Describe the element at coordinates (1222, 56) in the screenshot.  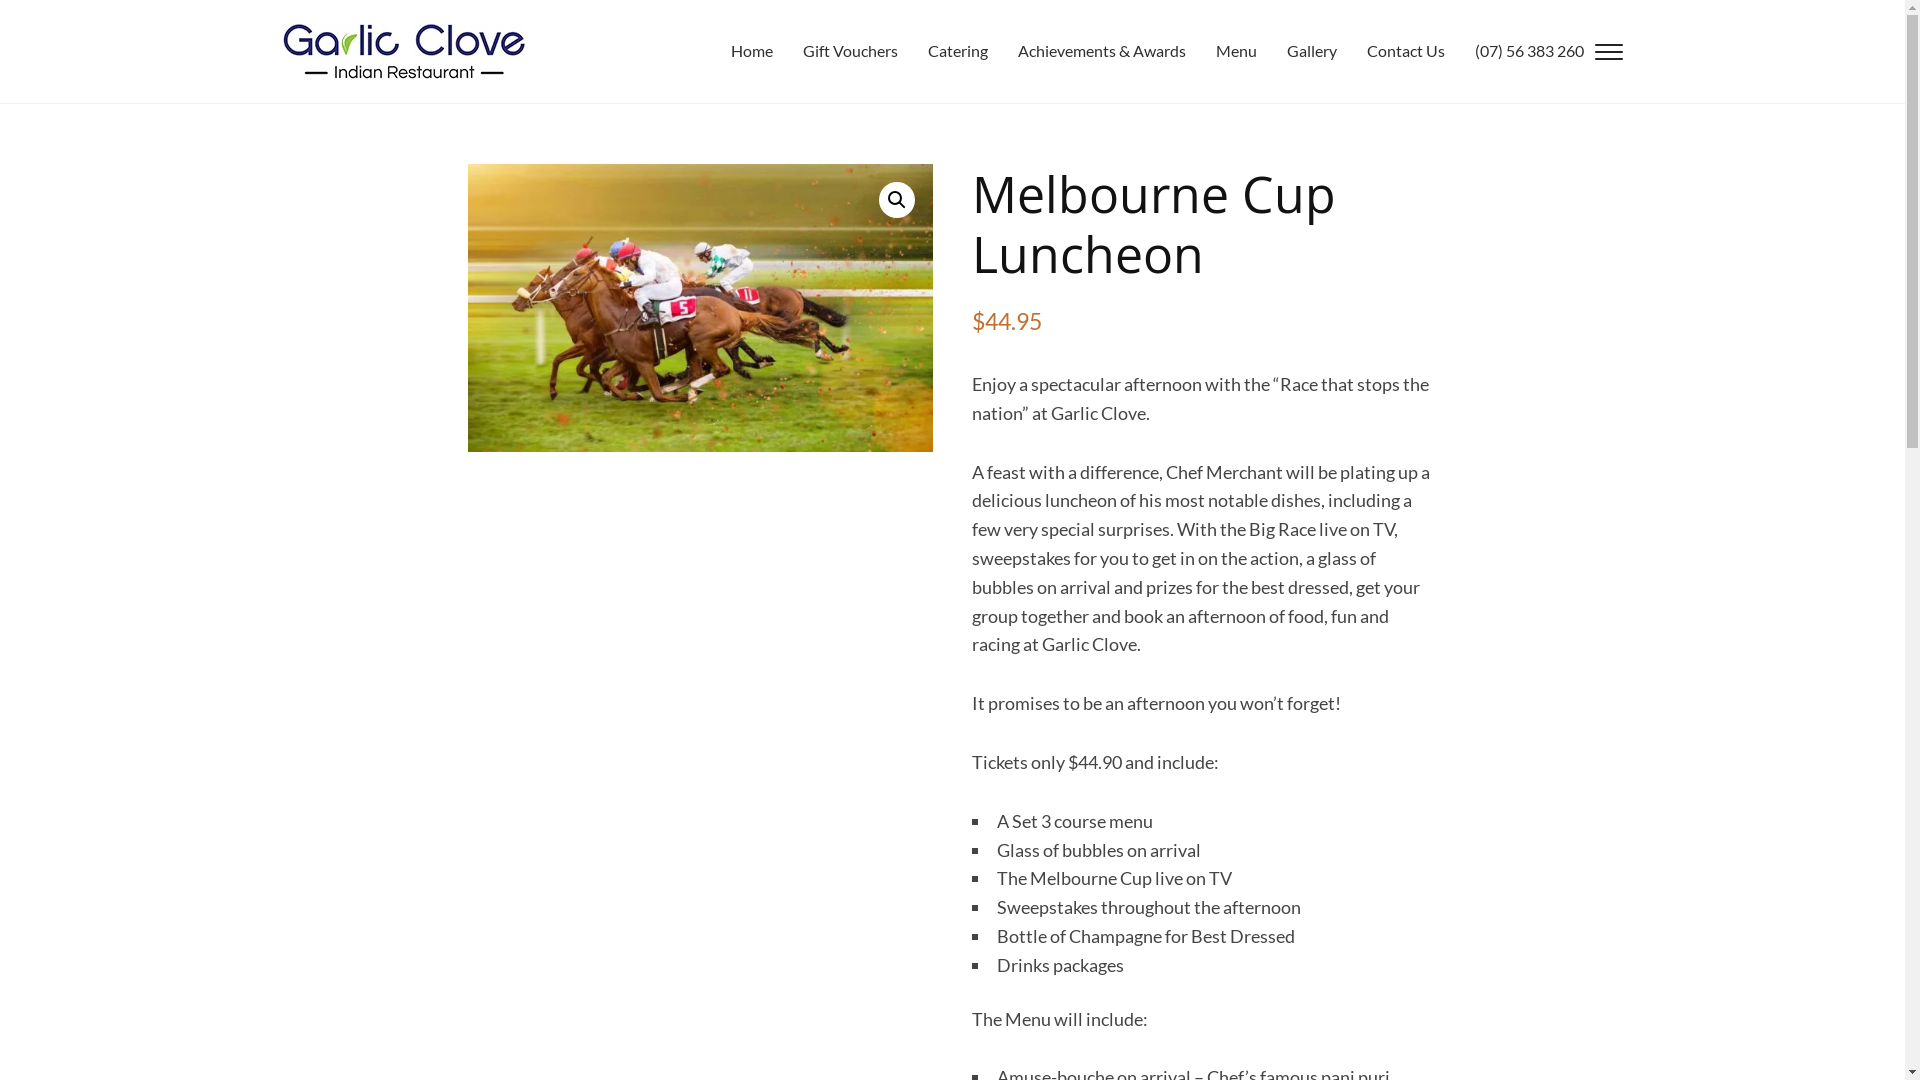
I see `Menu` at that location.